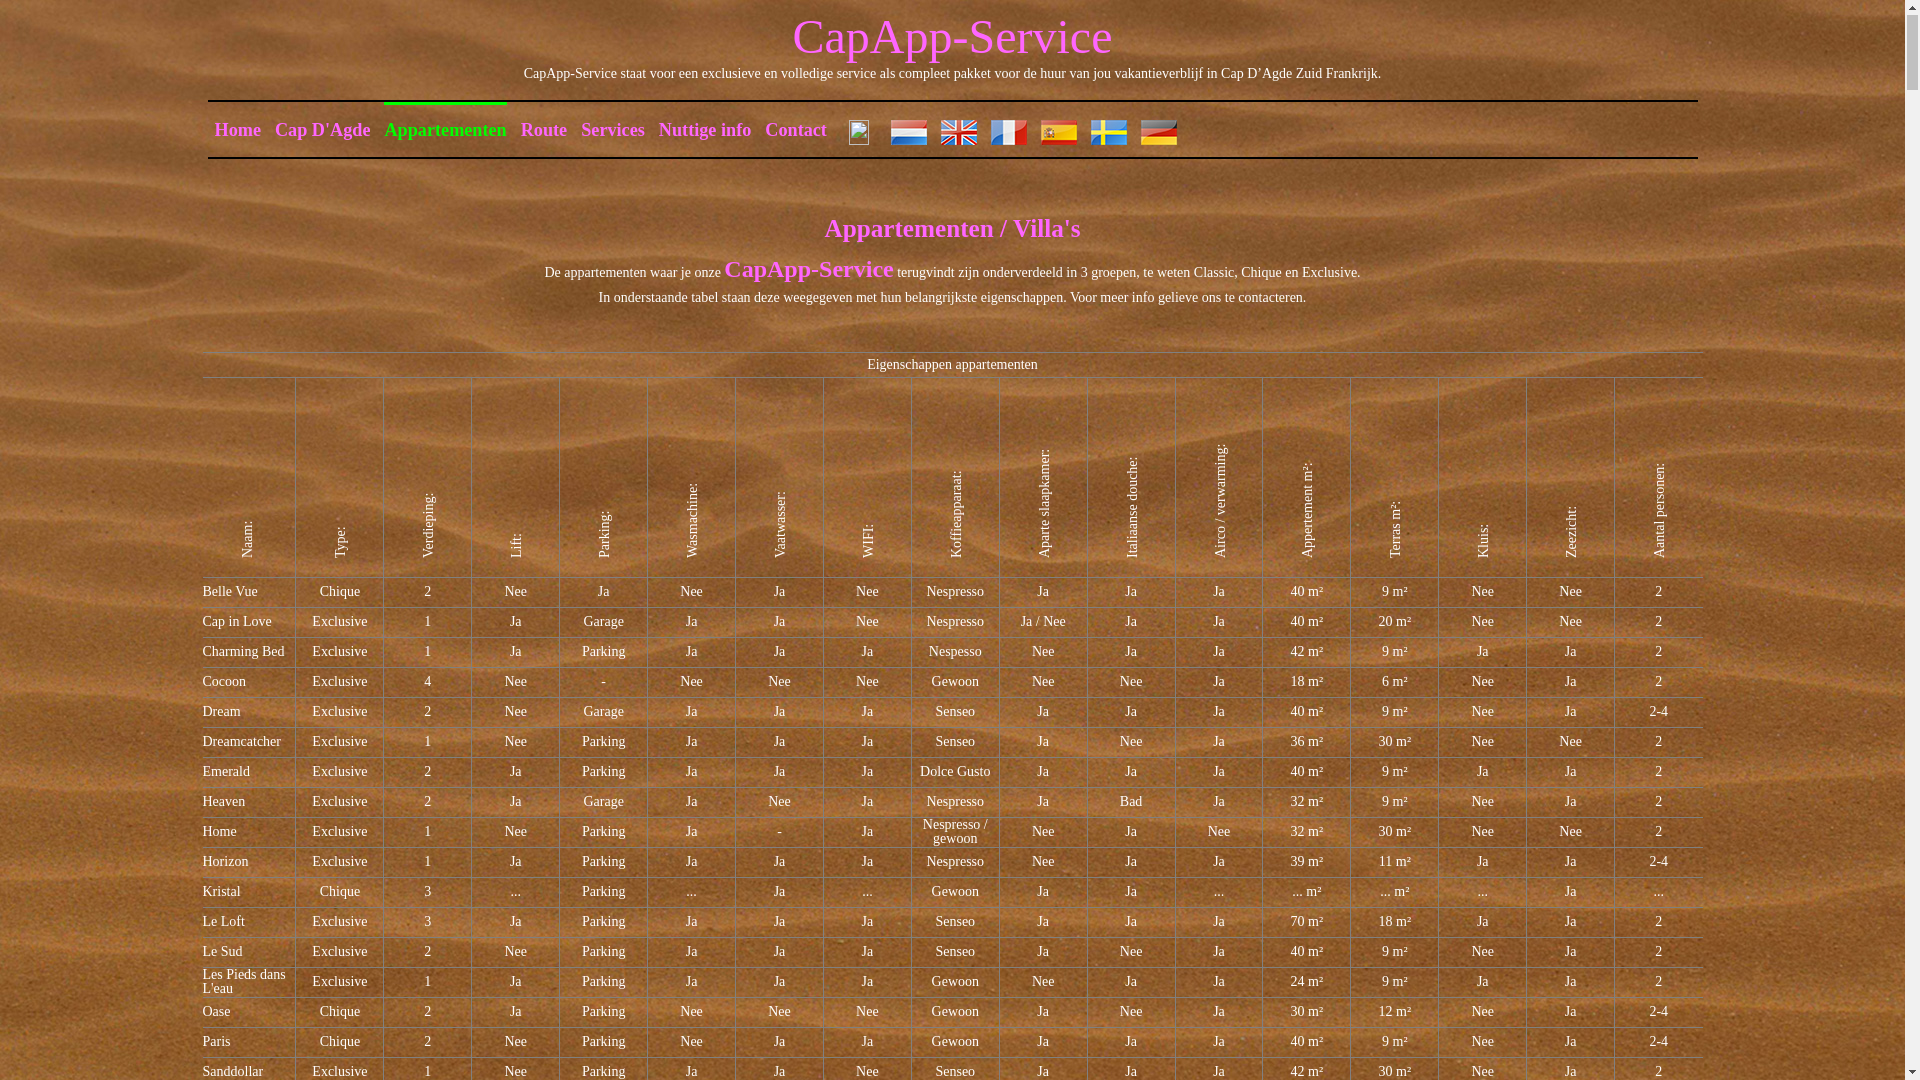  What do you see at coordinates (613, 130) in the screenshot?
I see `Services` at bounding box center [613, 130].